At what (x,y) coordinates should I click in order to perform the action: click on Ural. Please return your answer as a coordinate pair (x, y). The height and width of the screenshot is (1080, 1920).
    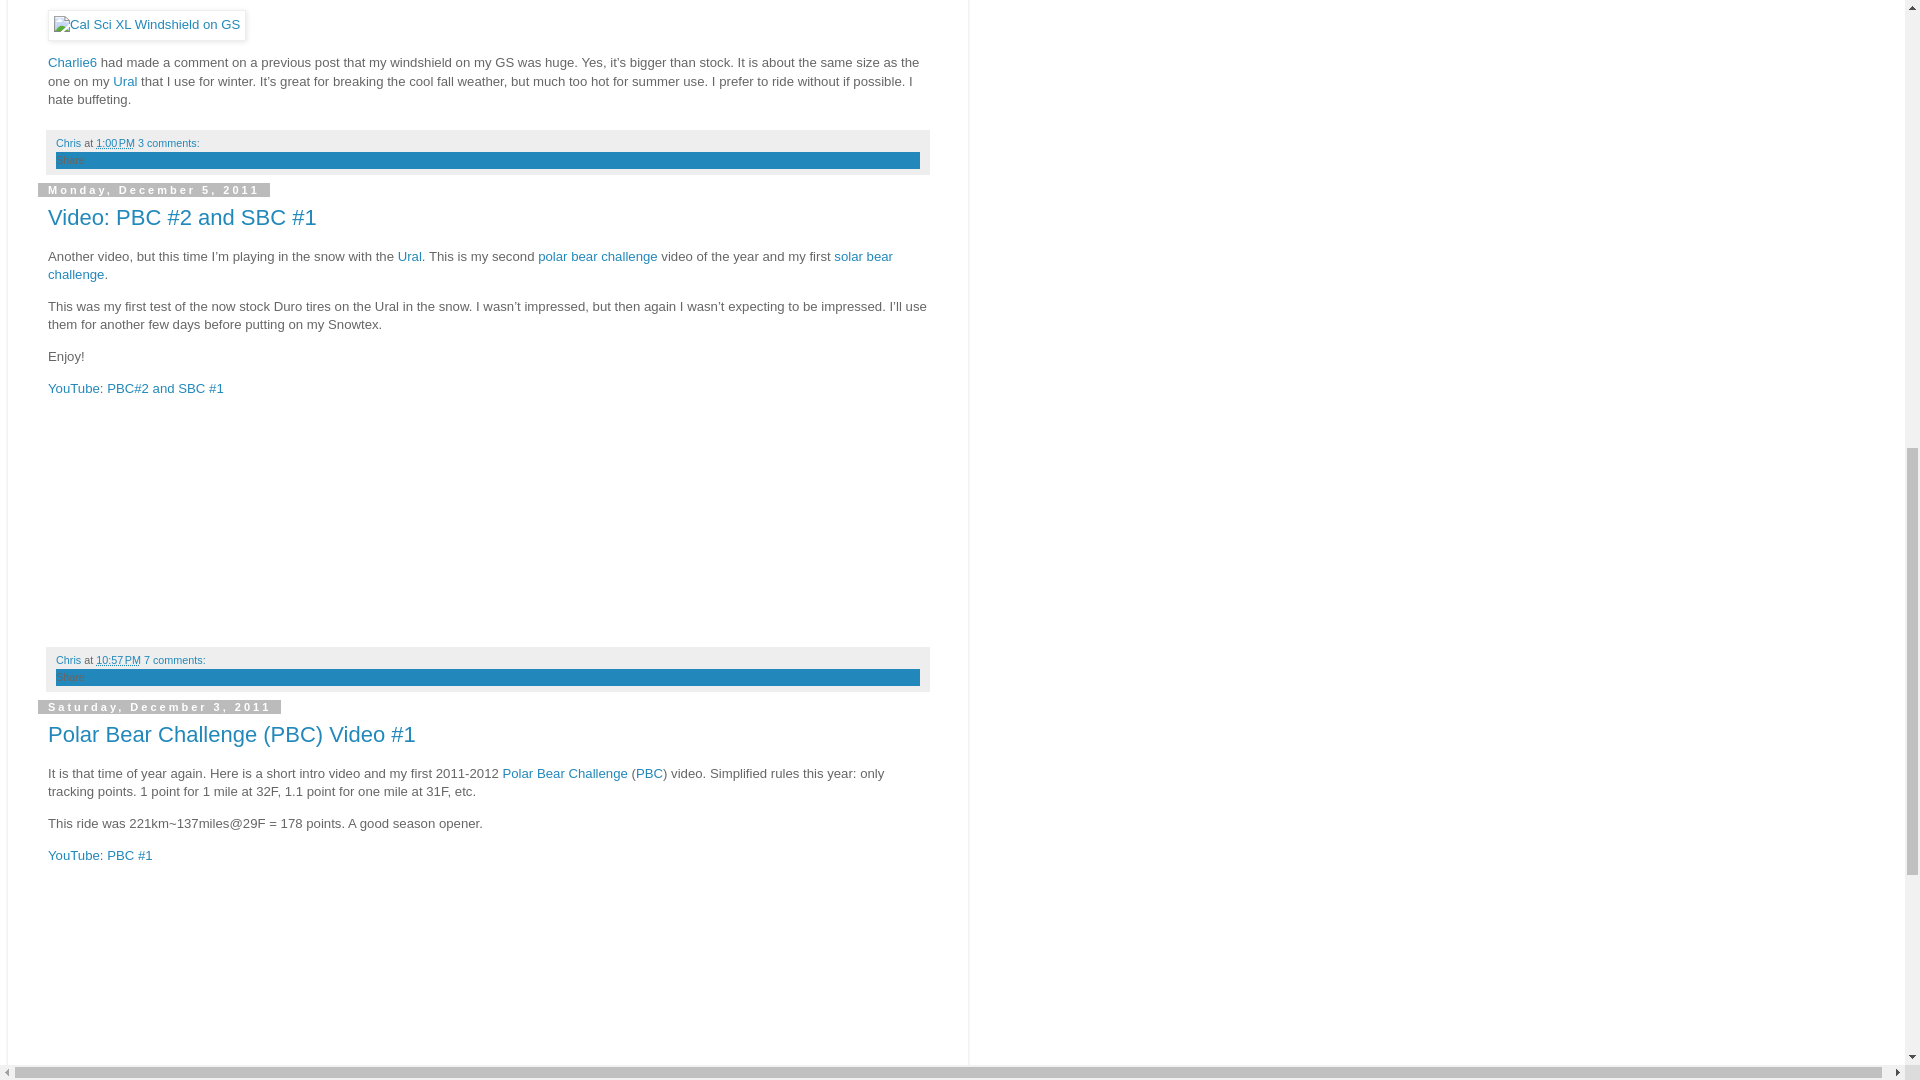
    Looking at the image, I should click on (410, 256).